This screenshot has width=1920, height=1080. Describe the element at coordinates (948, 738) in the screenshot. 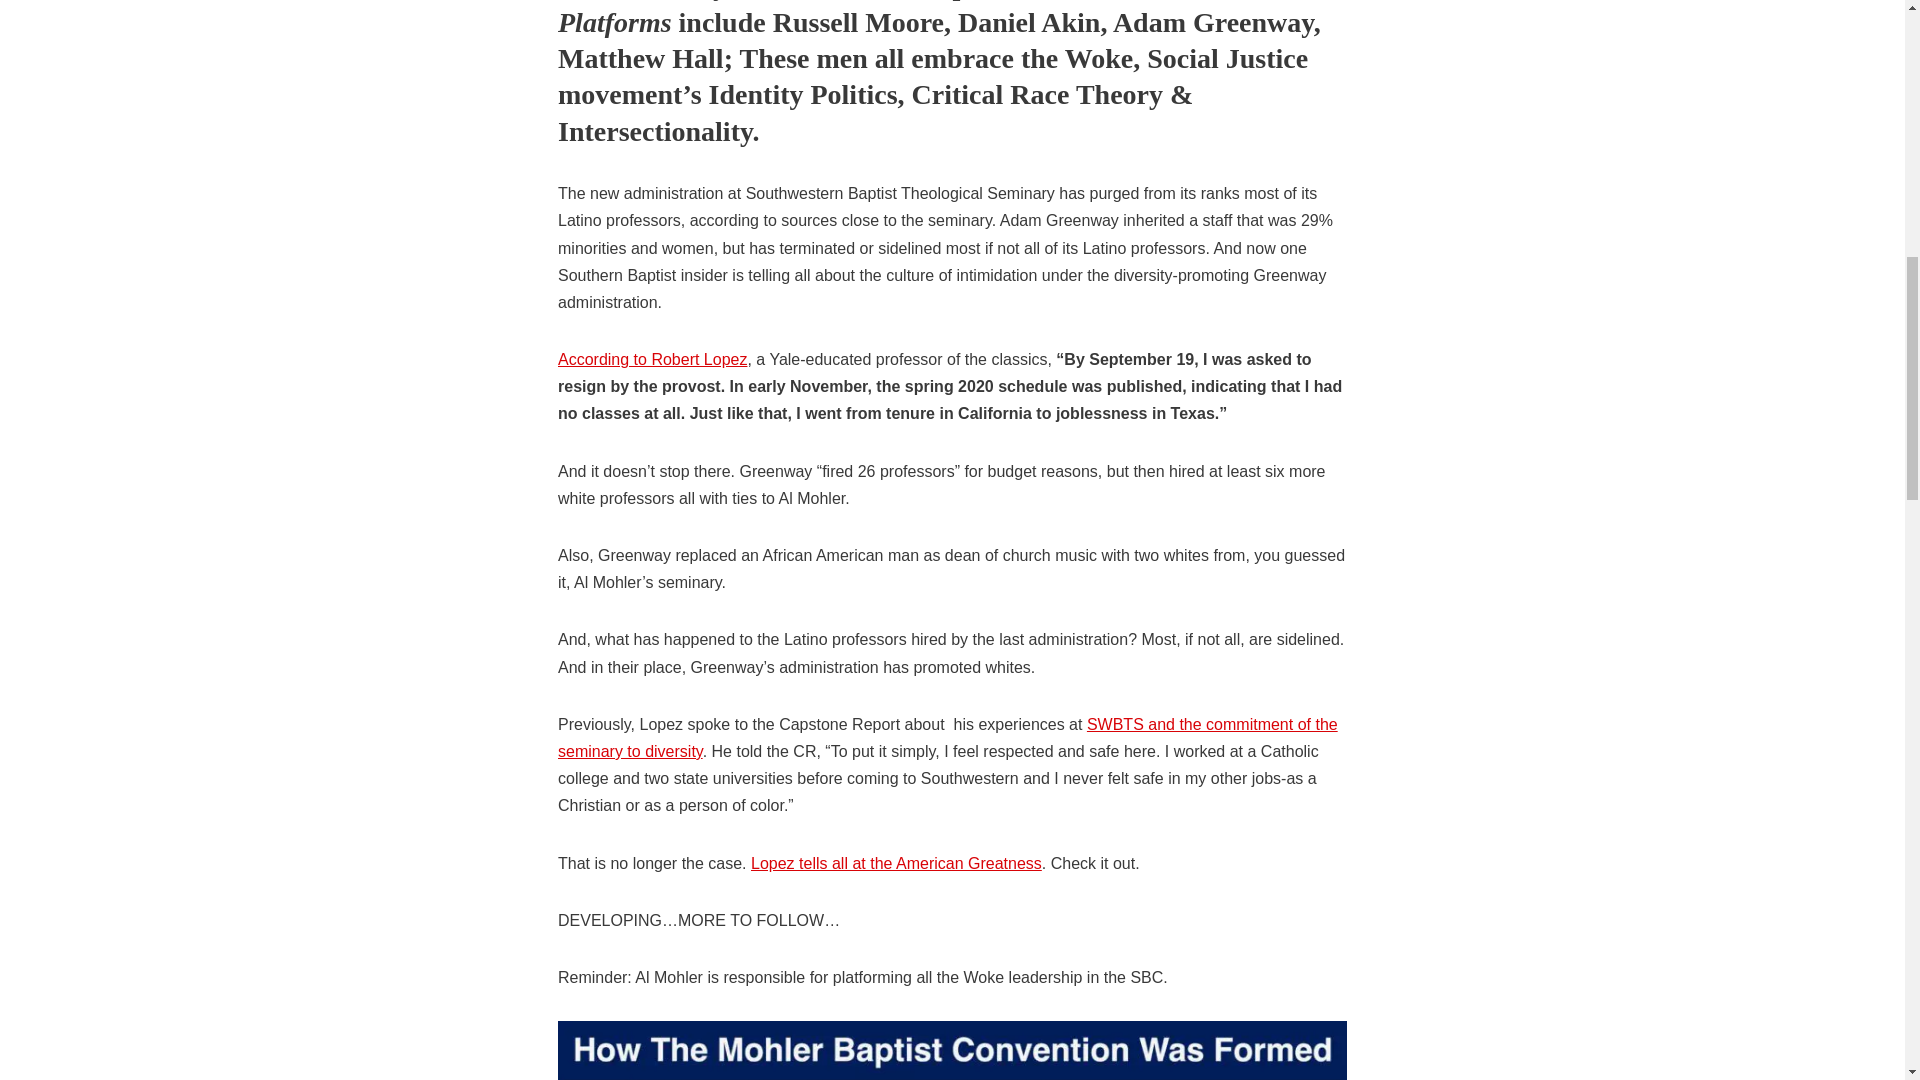

I see `SWBTS and the commitment of the seminary to diversity` at that location.